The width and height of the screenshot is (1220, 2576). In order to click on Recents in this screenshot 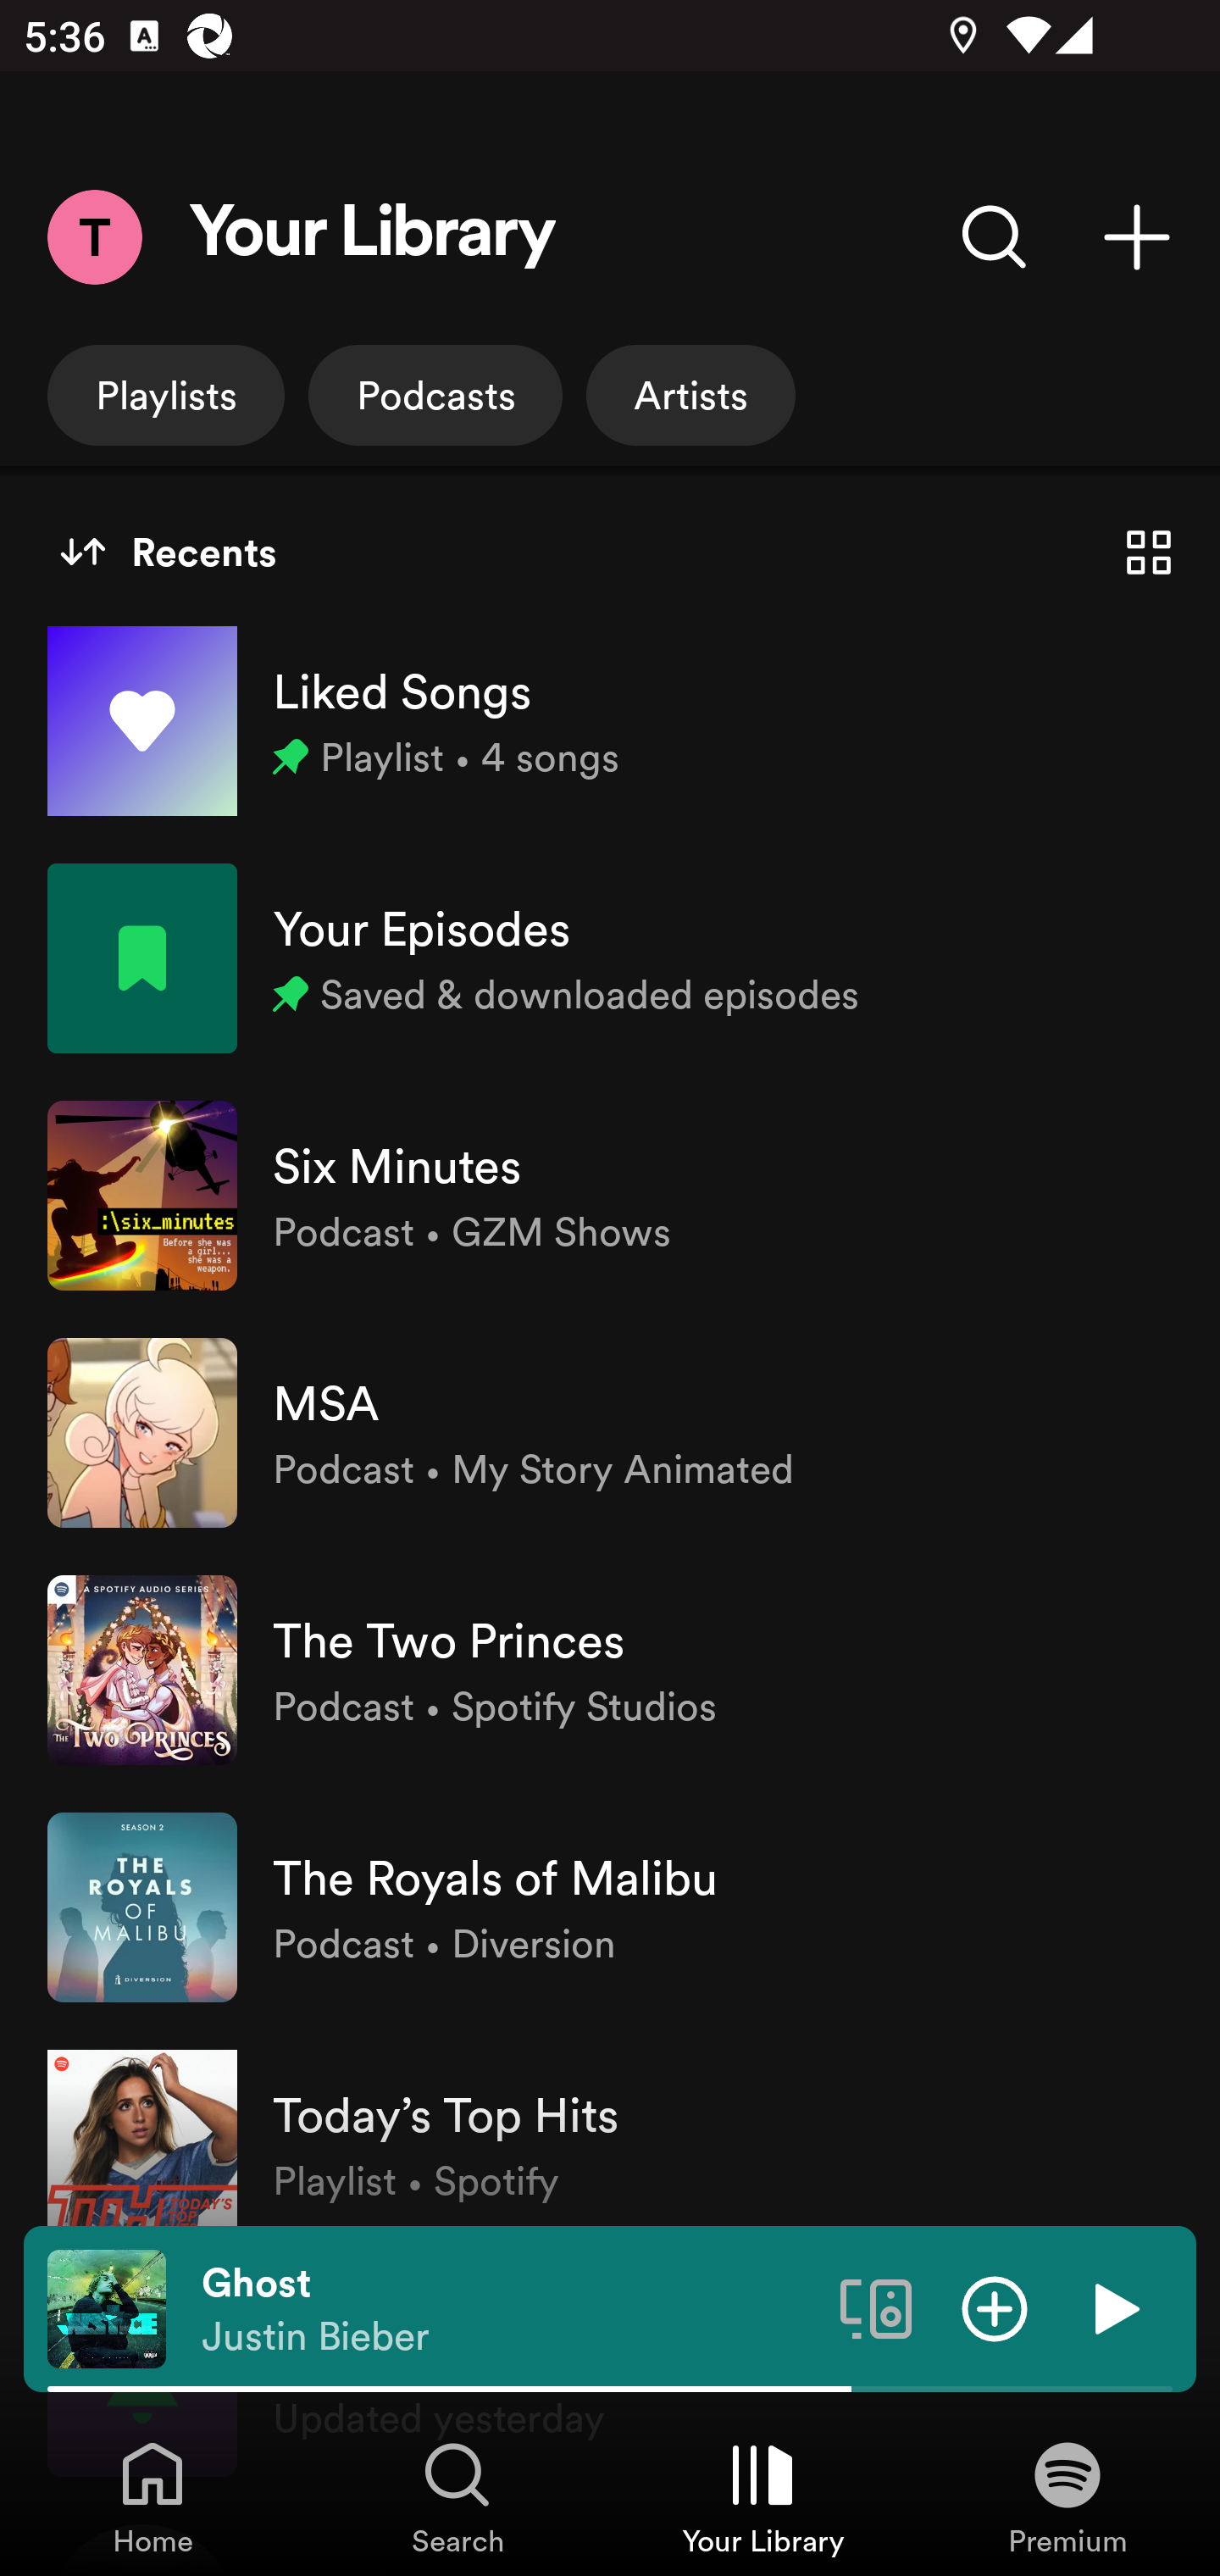, I will do `click(168, 552)`.